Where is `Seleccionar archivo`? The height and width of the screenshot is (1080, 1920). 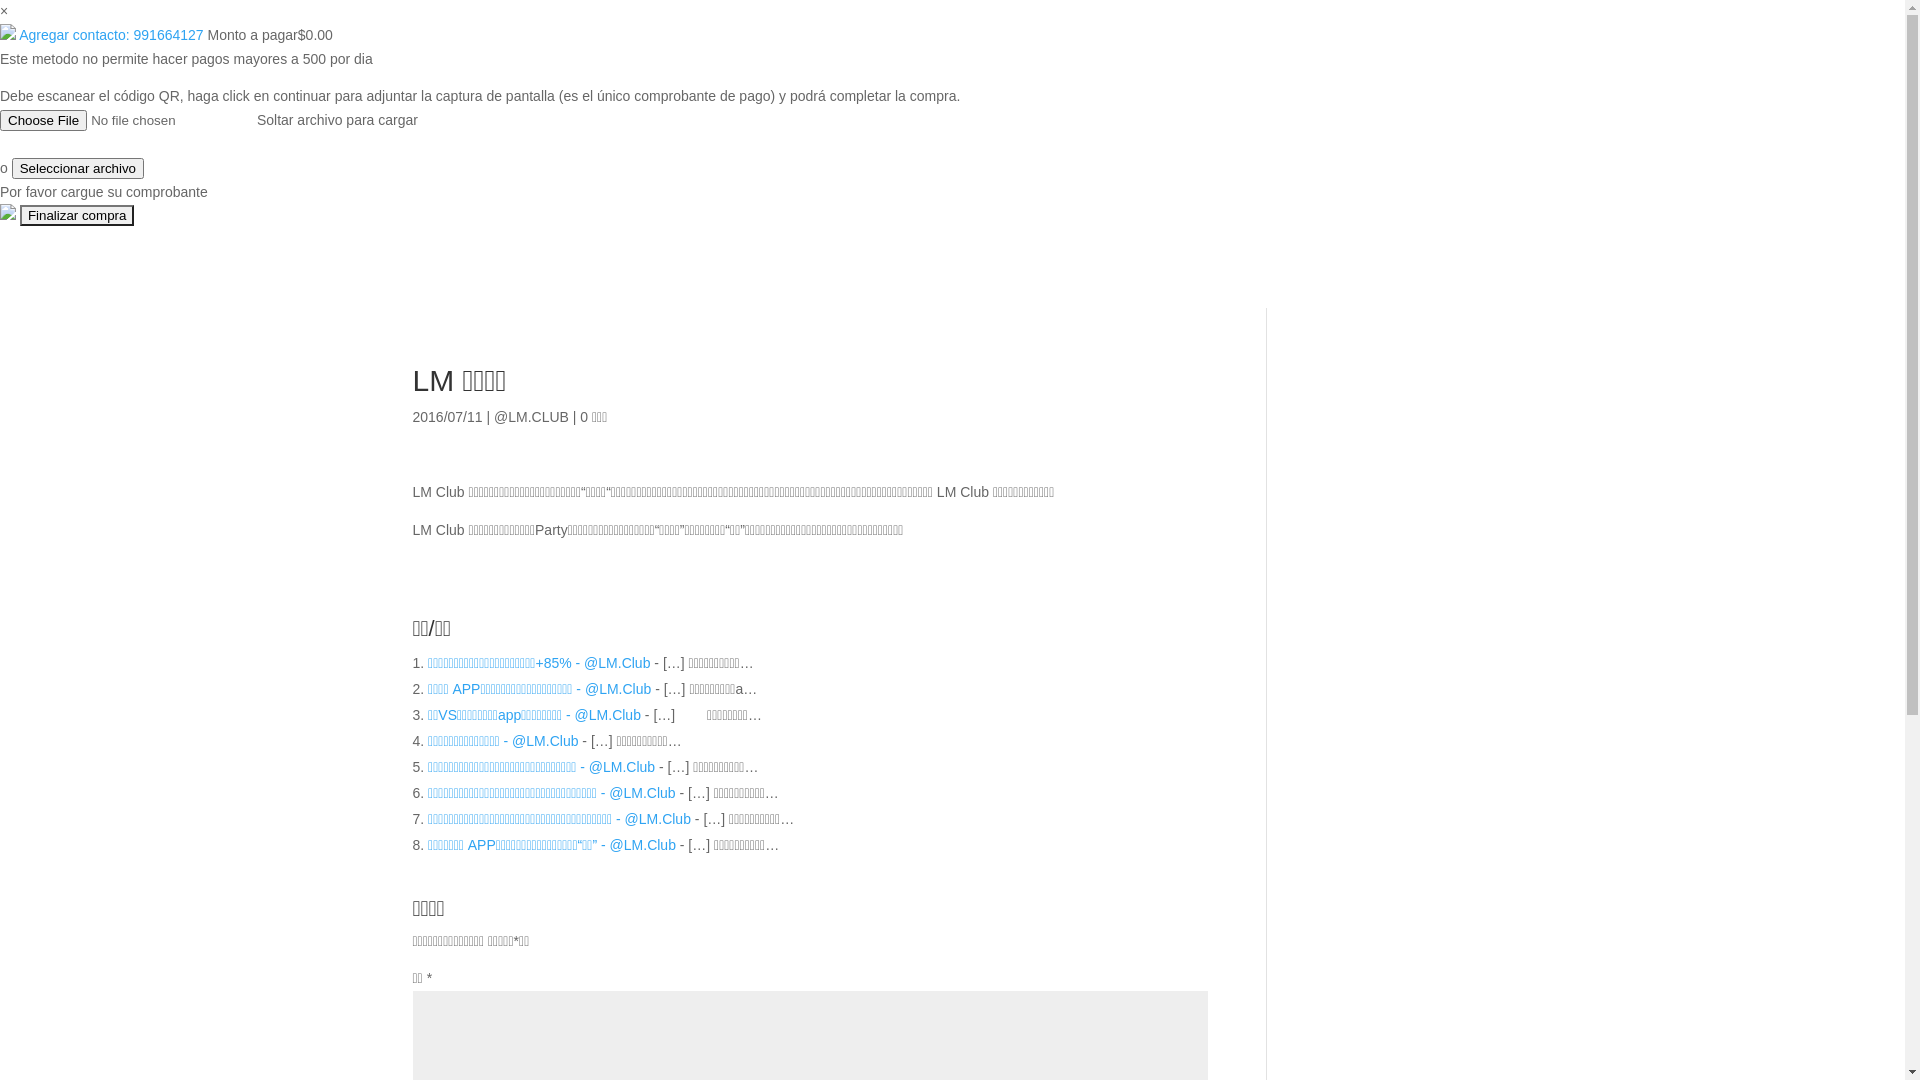 Seleccionar archivo is located at coordinates (78, 168).